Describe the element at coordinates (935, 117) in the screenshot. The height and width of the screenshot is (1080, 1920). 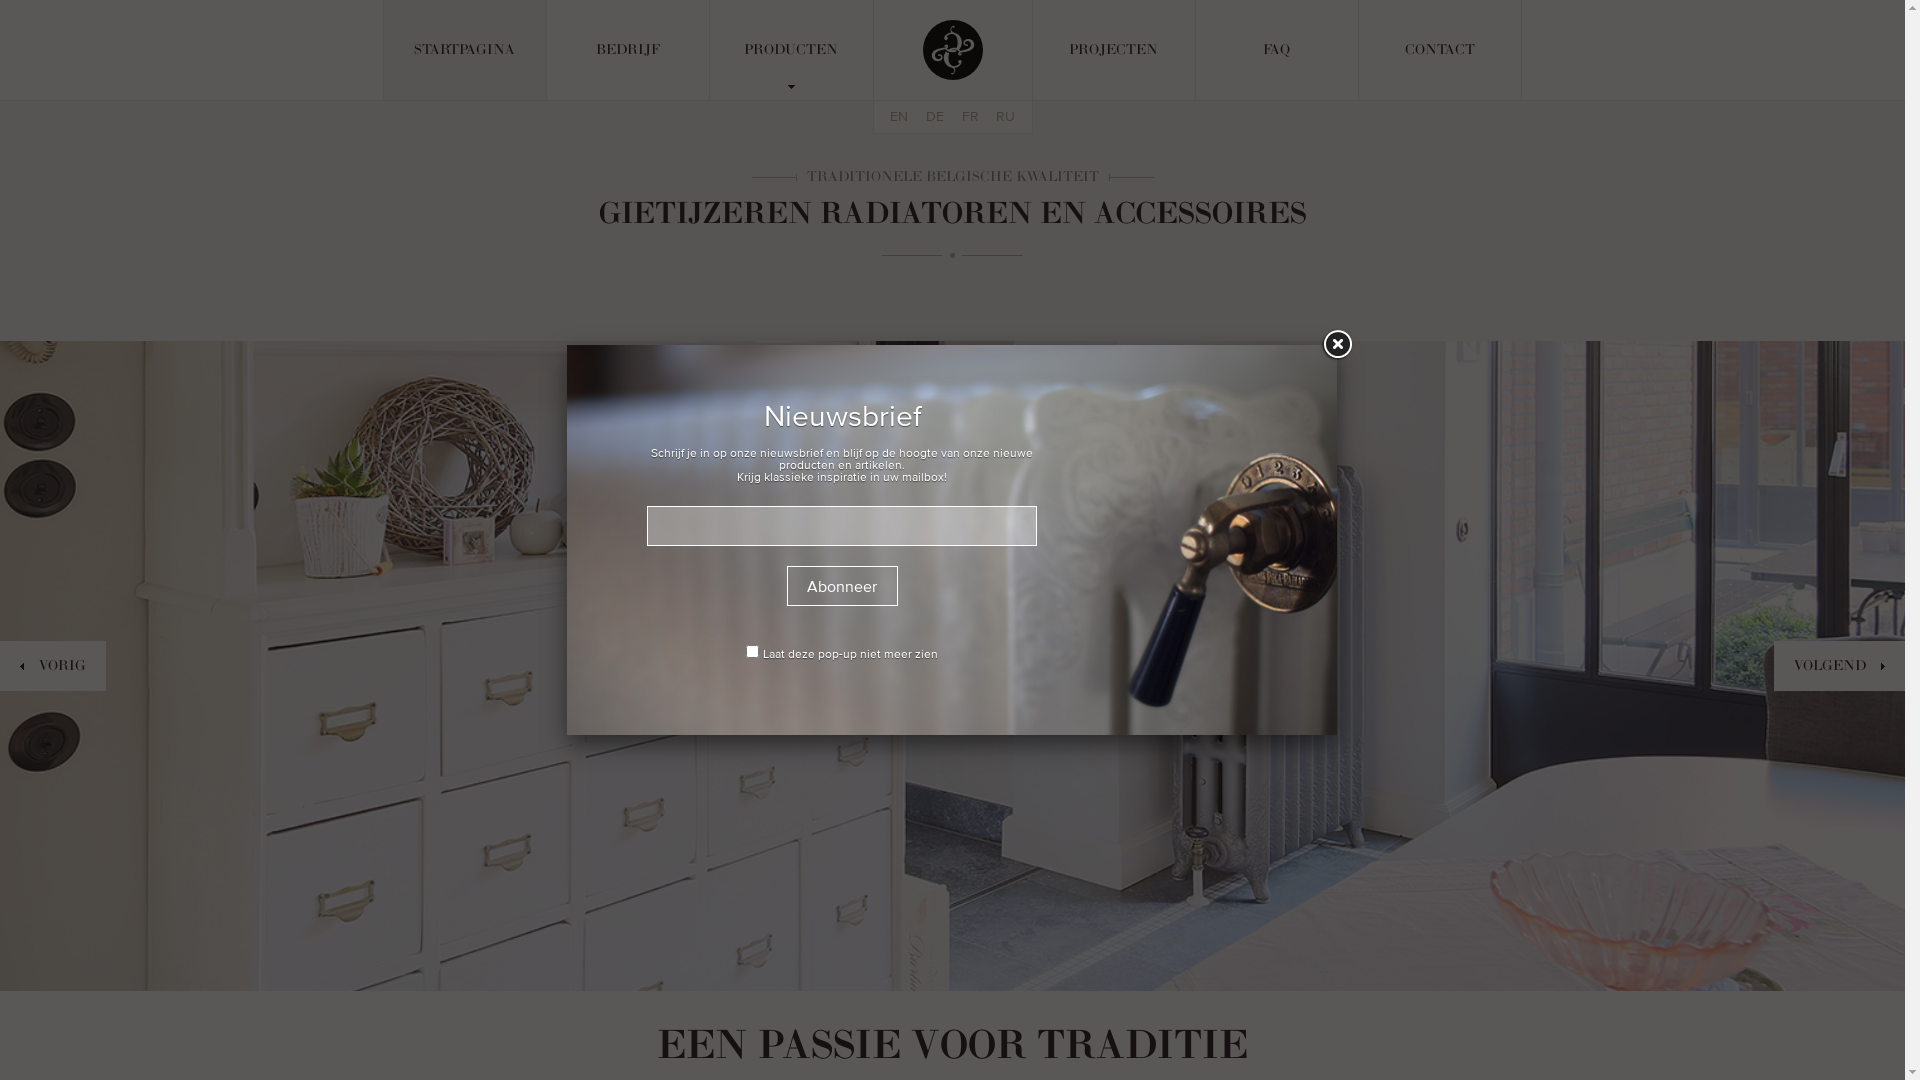
I see `DE` at that location.